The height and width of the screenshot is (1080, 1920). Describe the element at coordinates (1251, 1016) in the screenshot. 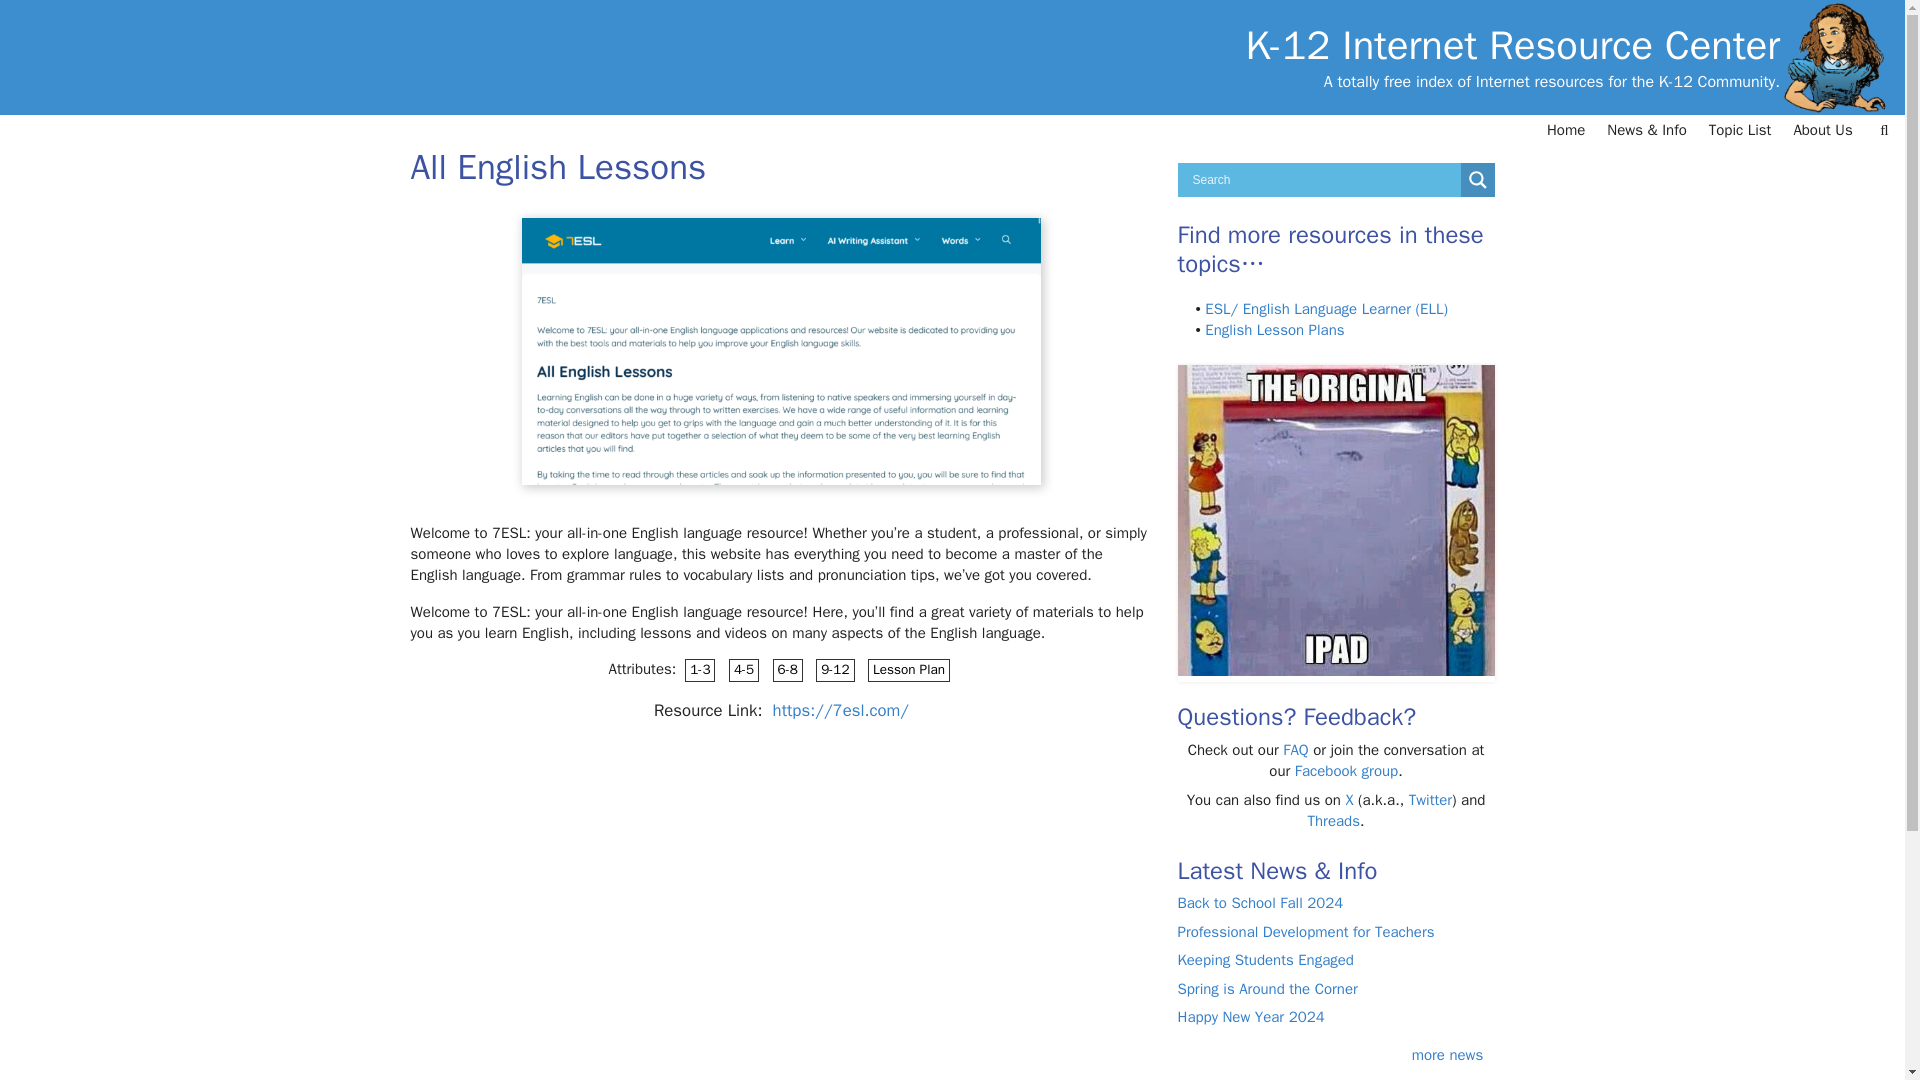

I see `Happy New Year 2024` at that location.